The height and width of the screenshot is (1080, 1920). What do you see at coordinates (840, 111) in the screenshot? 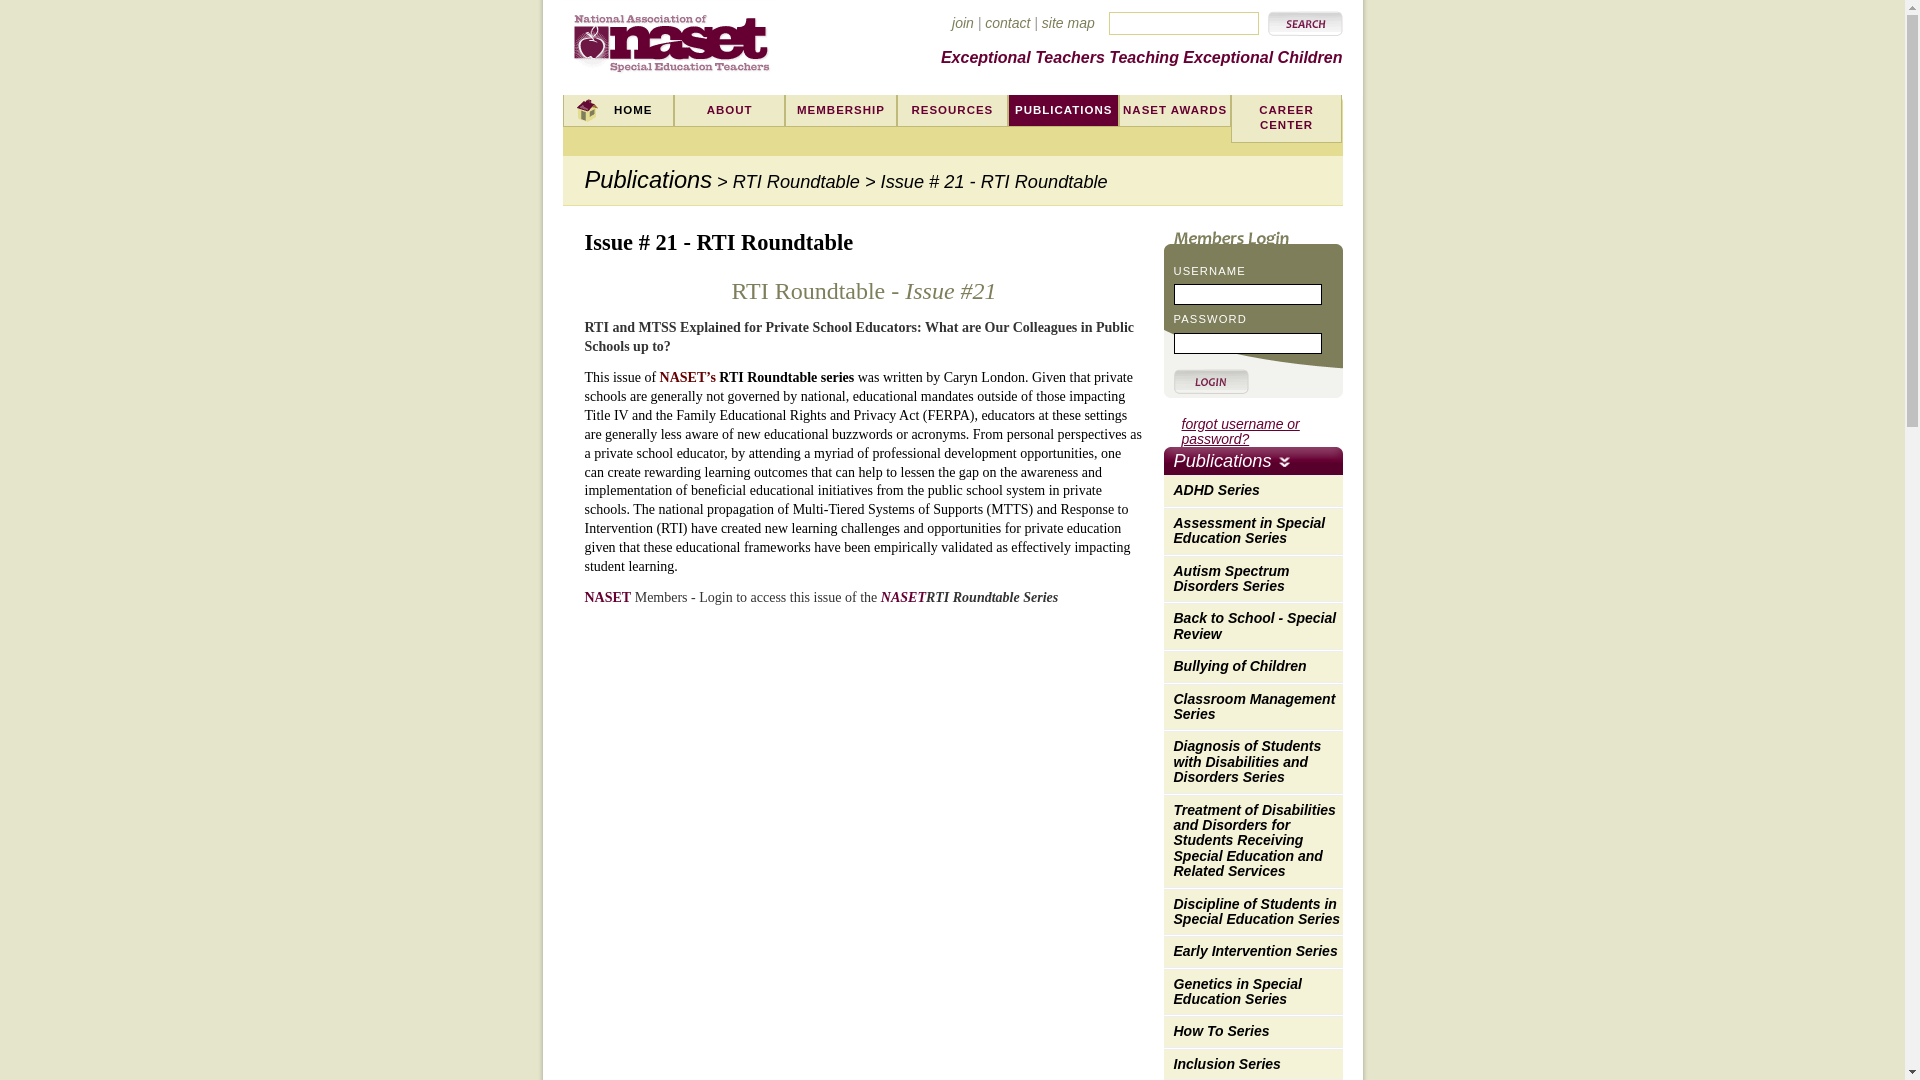
I see `MEMBERSHIP` at bounding box center [840, 111].